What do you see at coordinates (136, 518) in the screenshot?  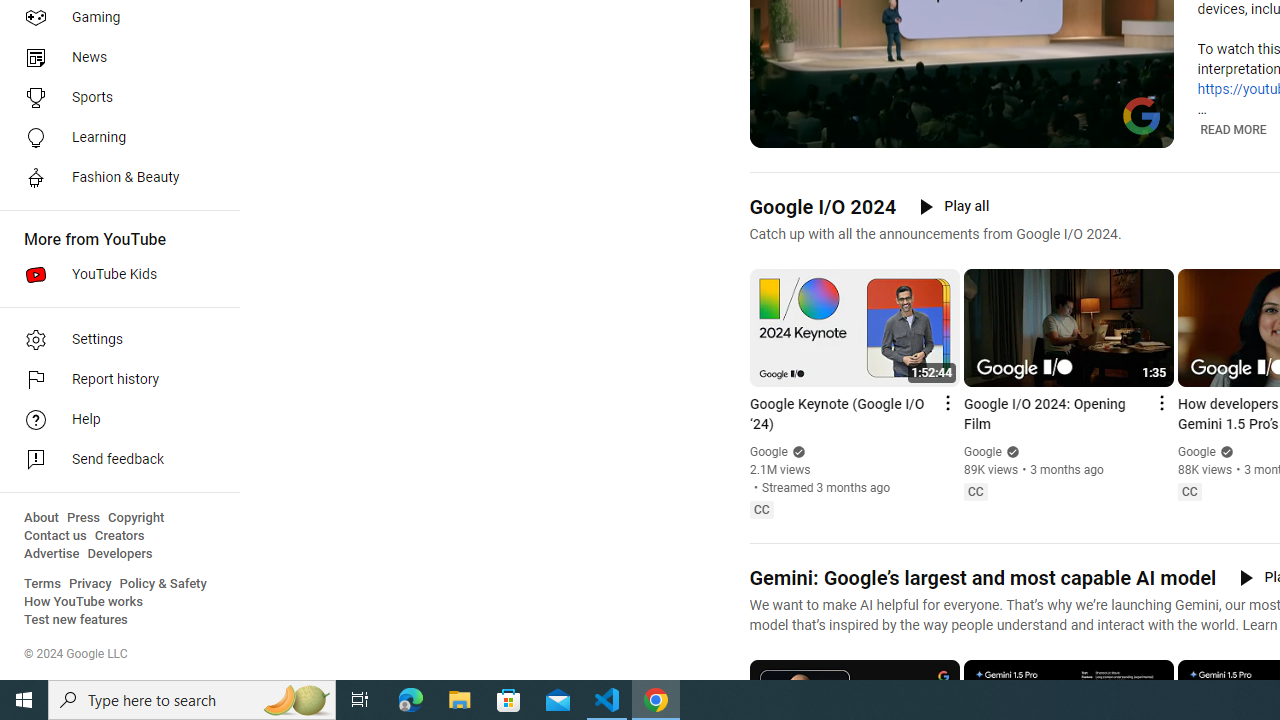 I see `Copyright` at bounding box center [136, 518].